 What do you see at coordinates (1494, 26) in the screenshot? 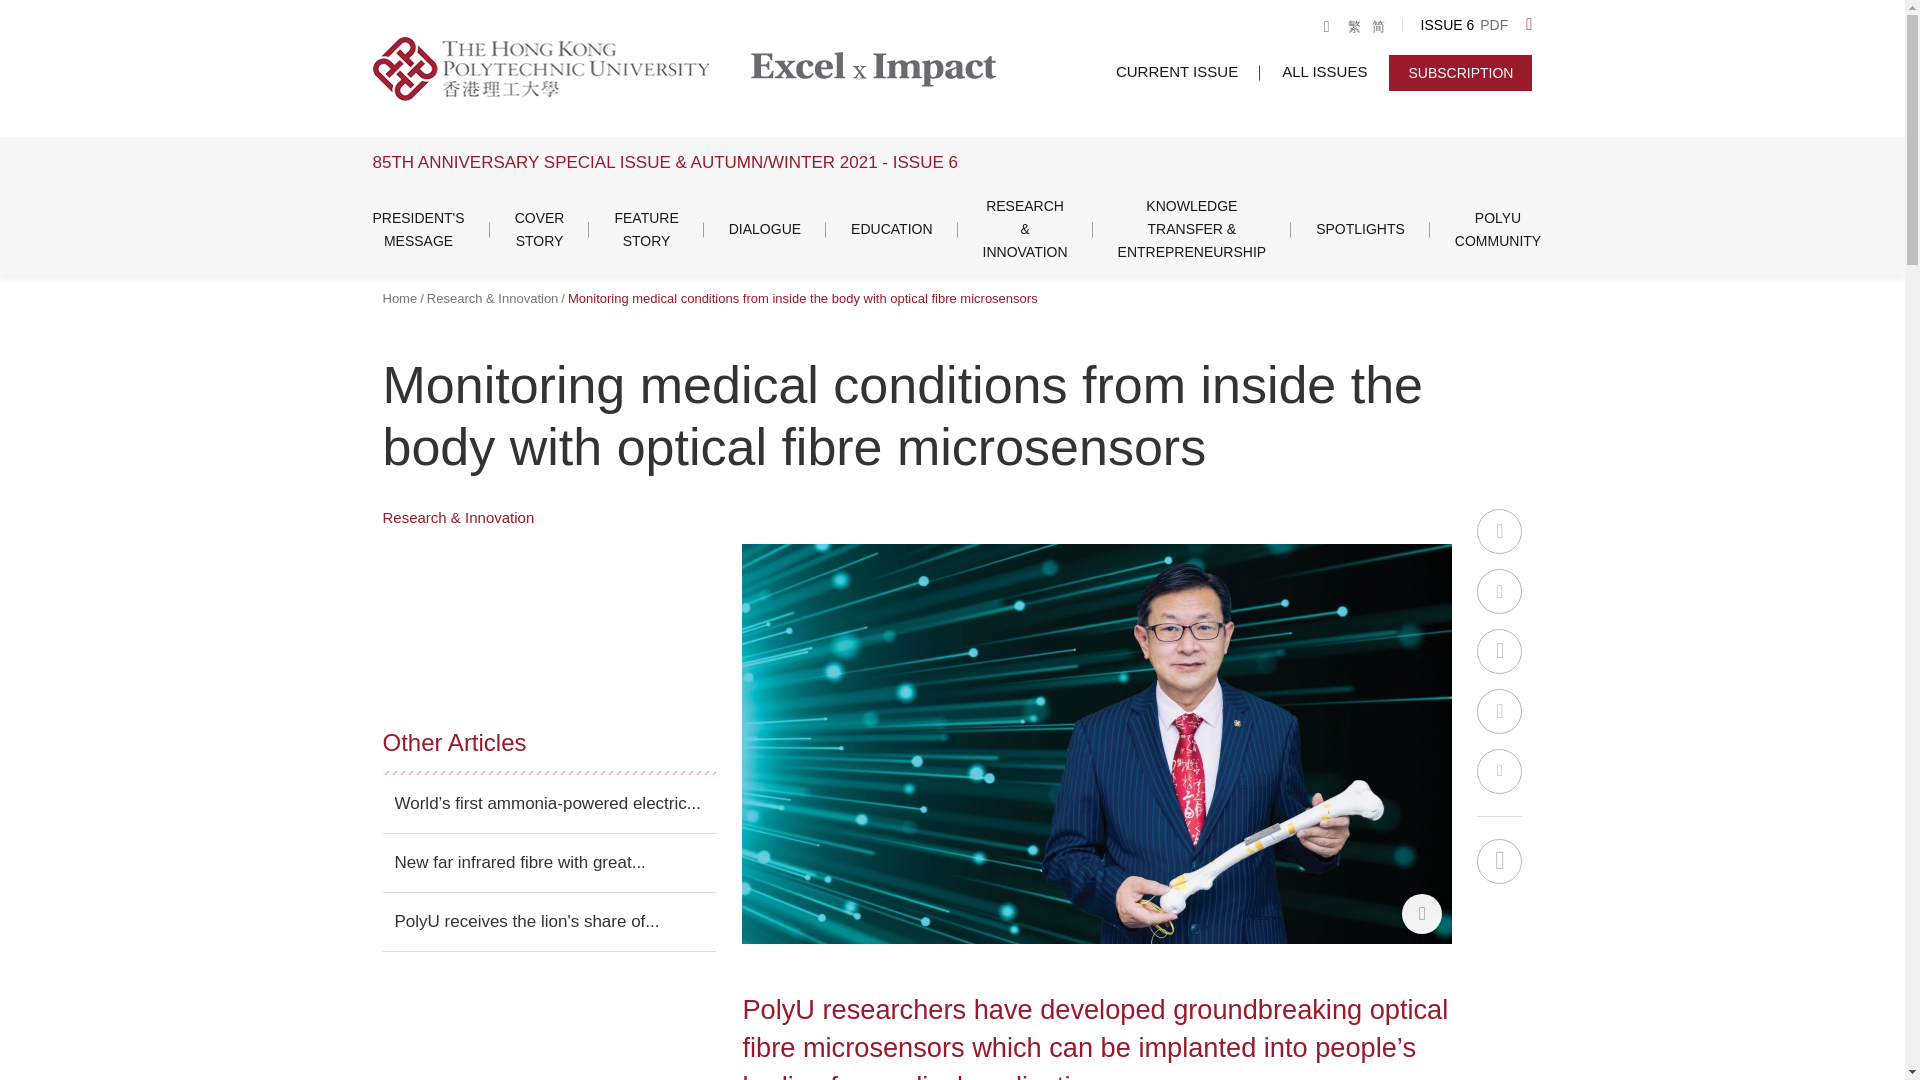
I see `PDF` at bounding box center [1494, 26].